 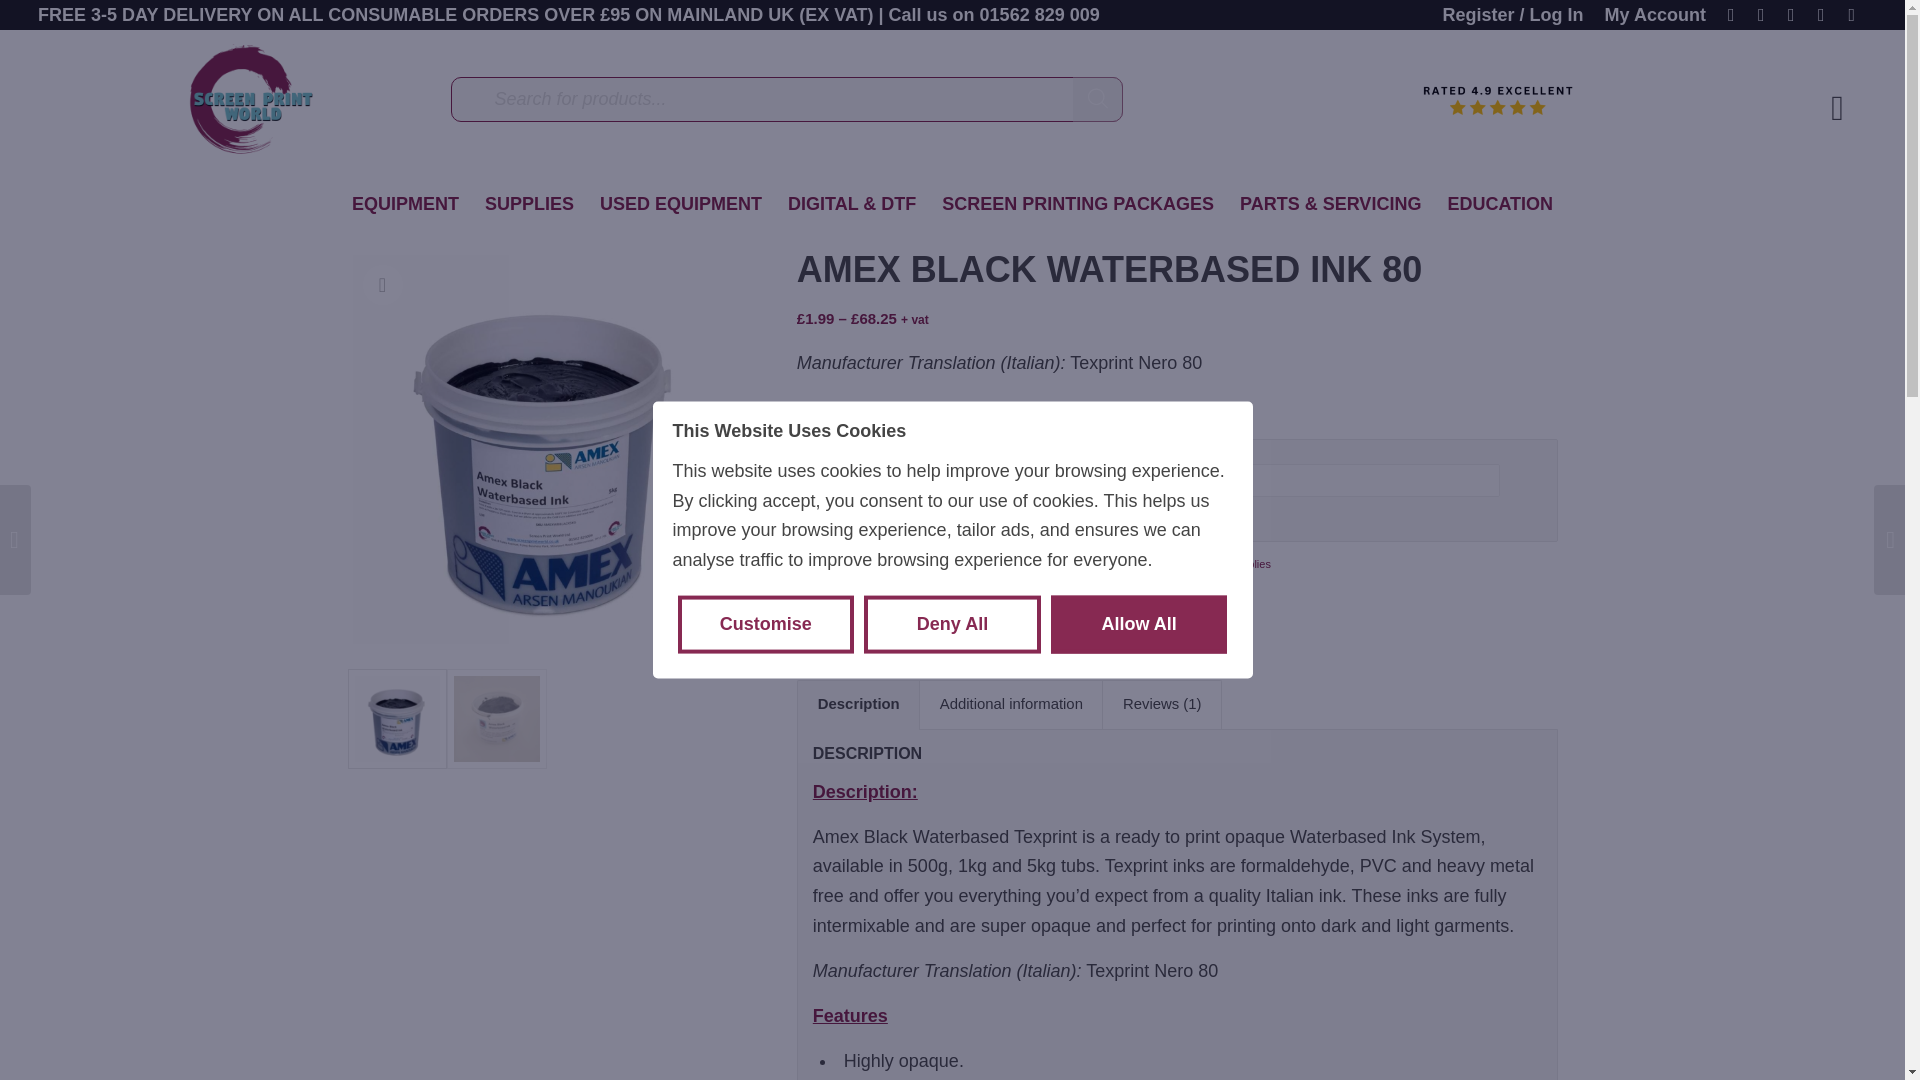 What do you see at coordinates (546, 448) in the screenshot?
I see `images` at bounding box center [546, 448].